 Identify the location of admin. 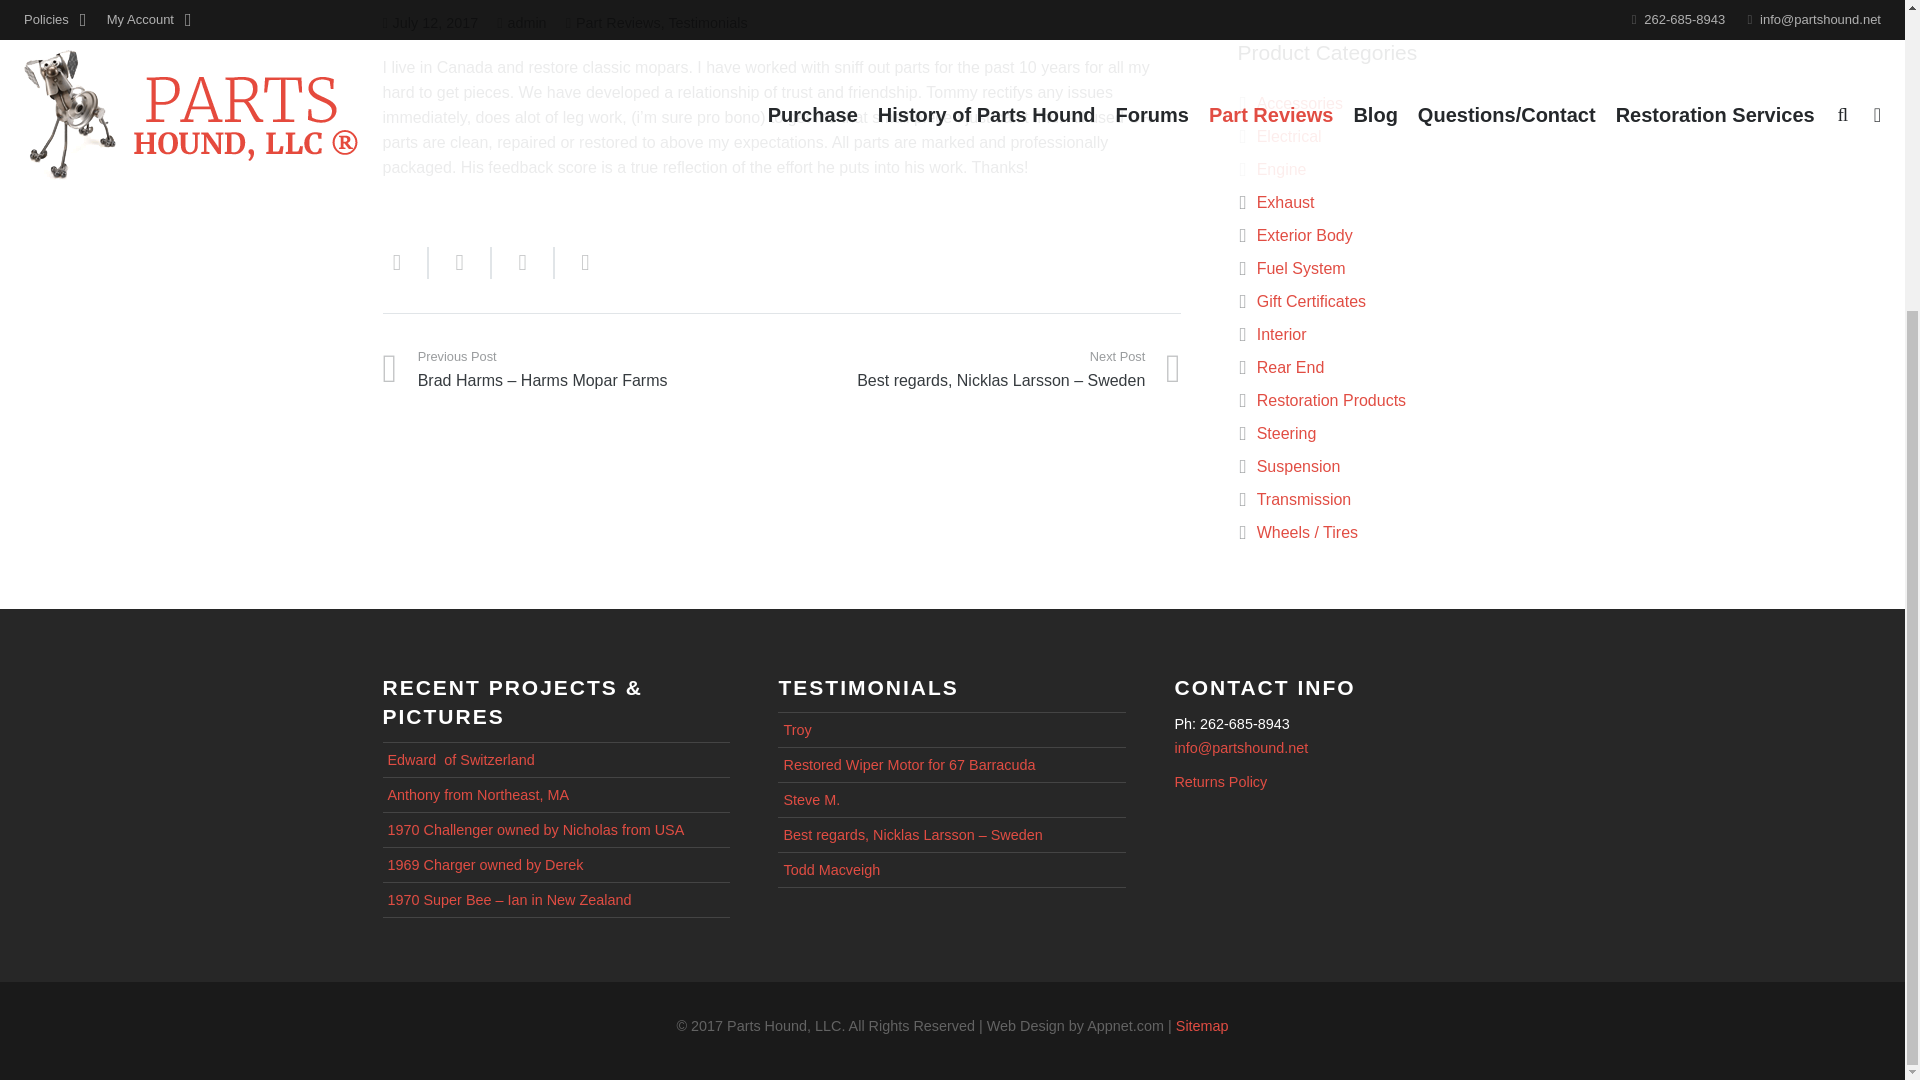
(526, 23).